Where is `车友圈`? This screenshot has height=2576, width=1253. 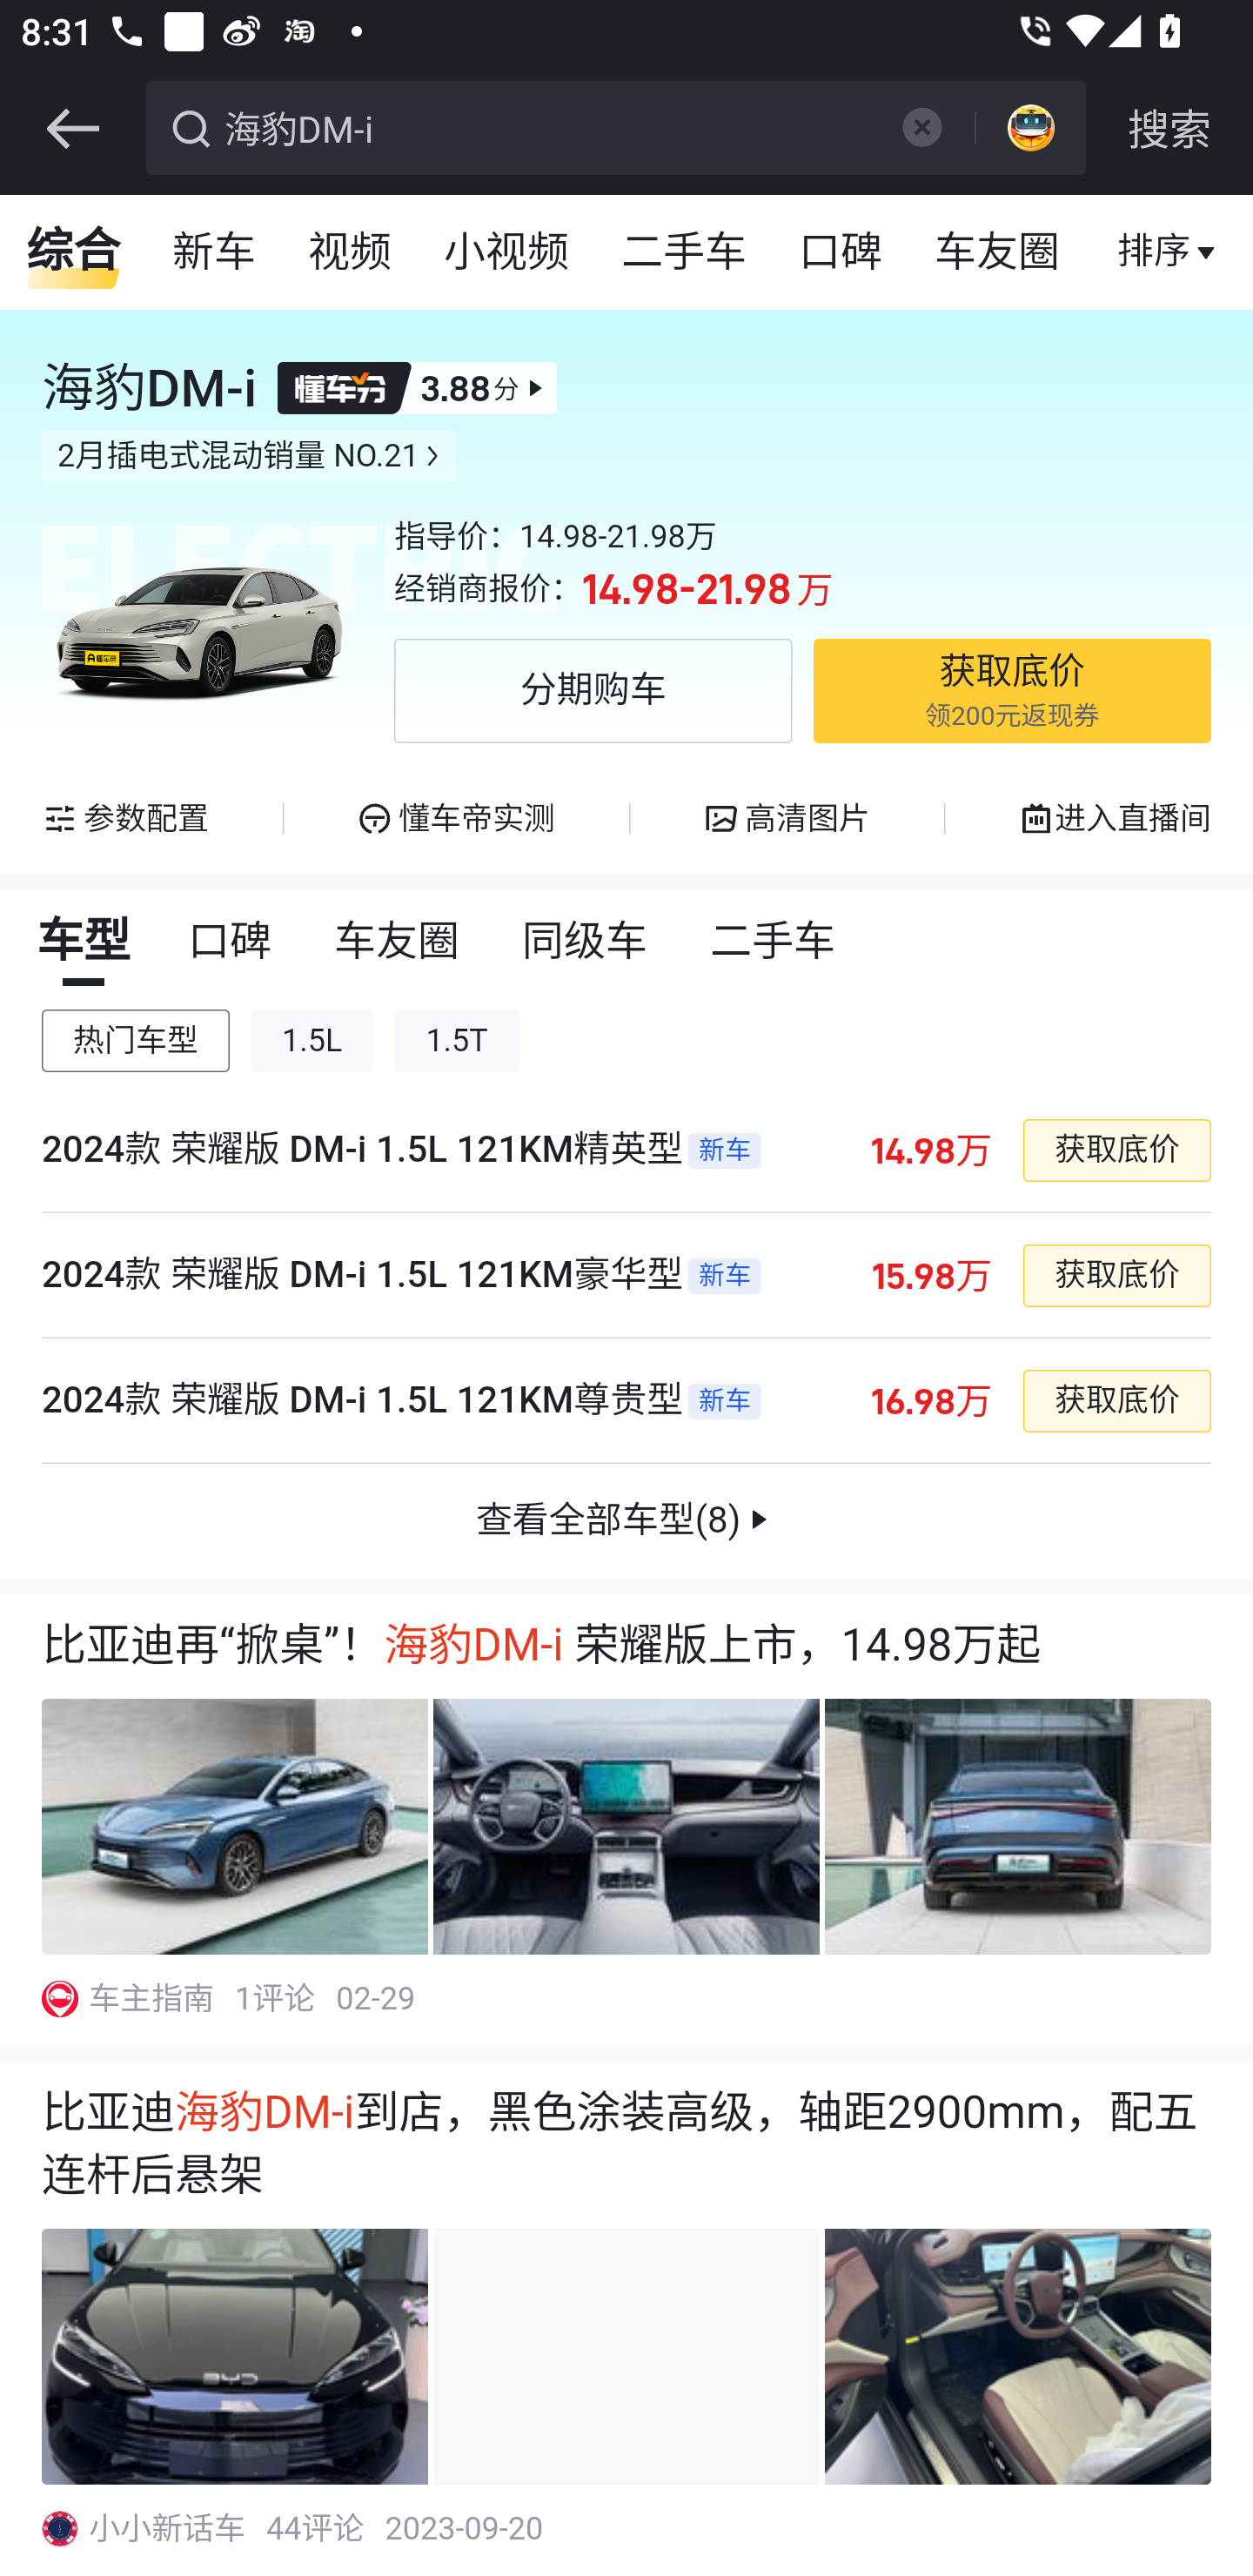
车友圈 is located at coordinates (399, 942).